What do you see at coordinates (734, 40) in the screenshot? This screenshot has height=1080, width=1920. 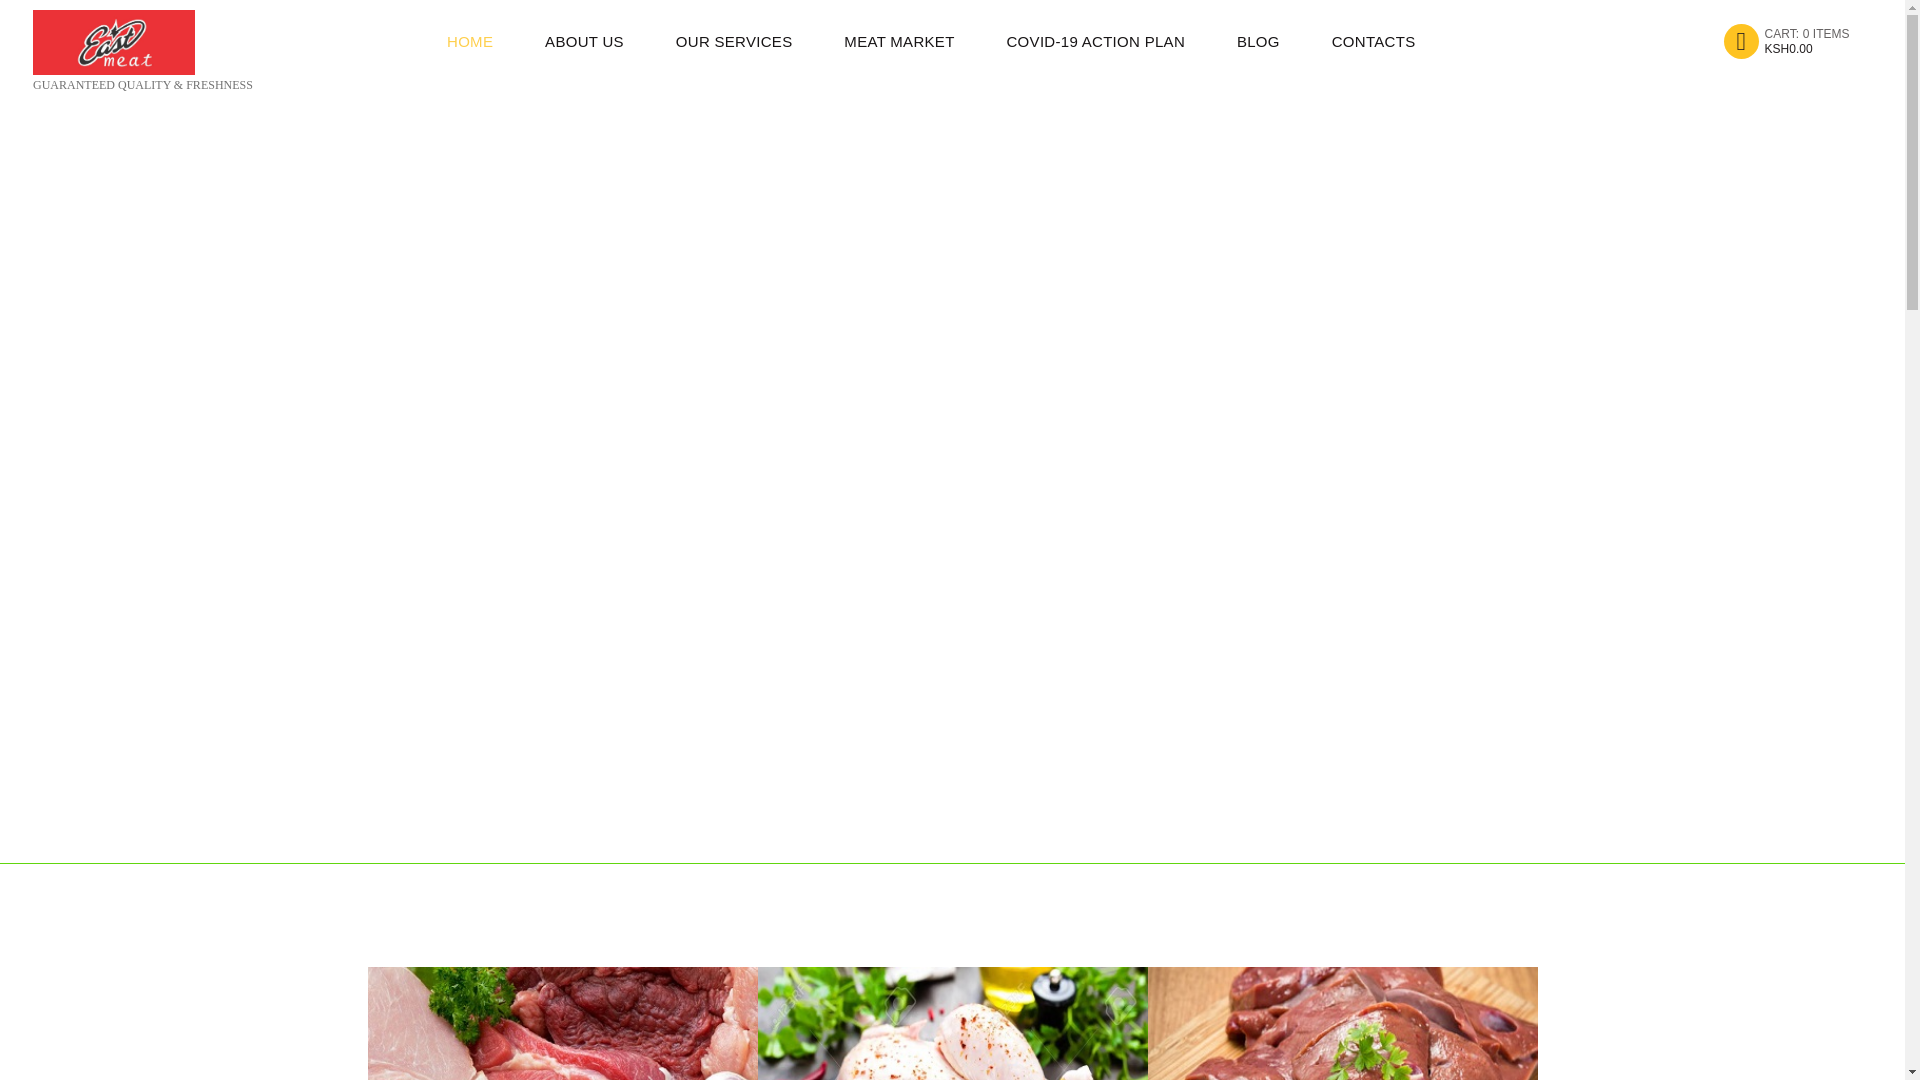 I see `CONTACTS` at bounding box center [734, 40].